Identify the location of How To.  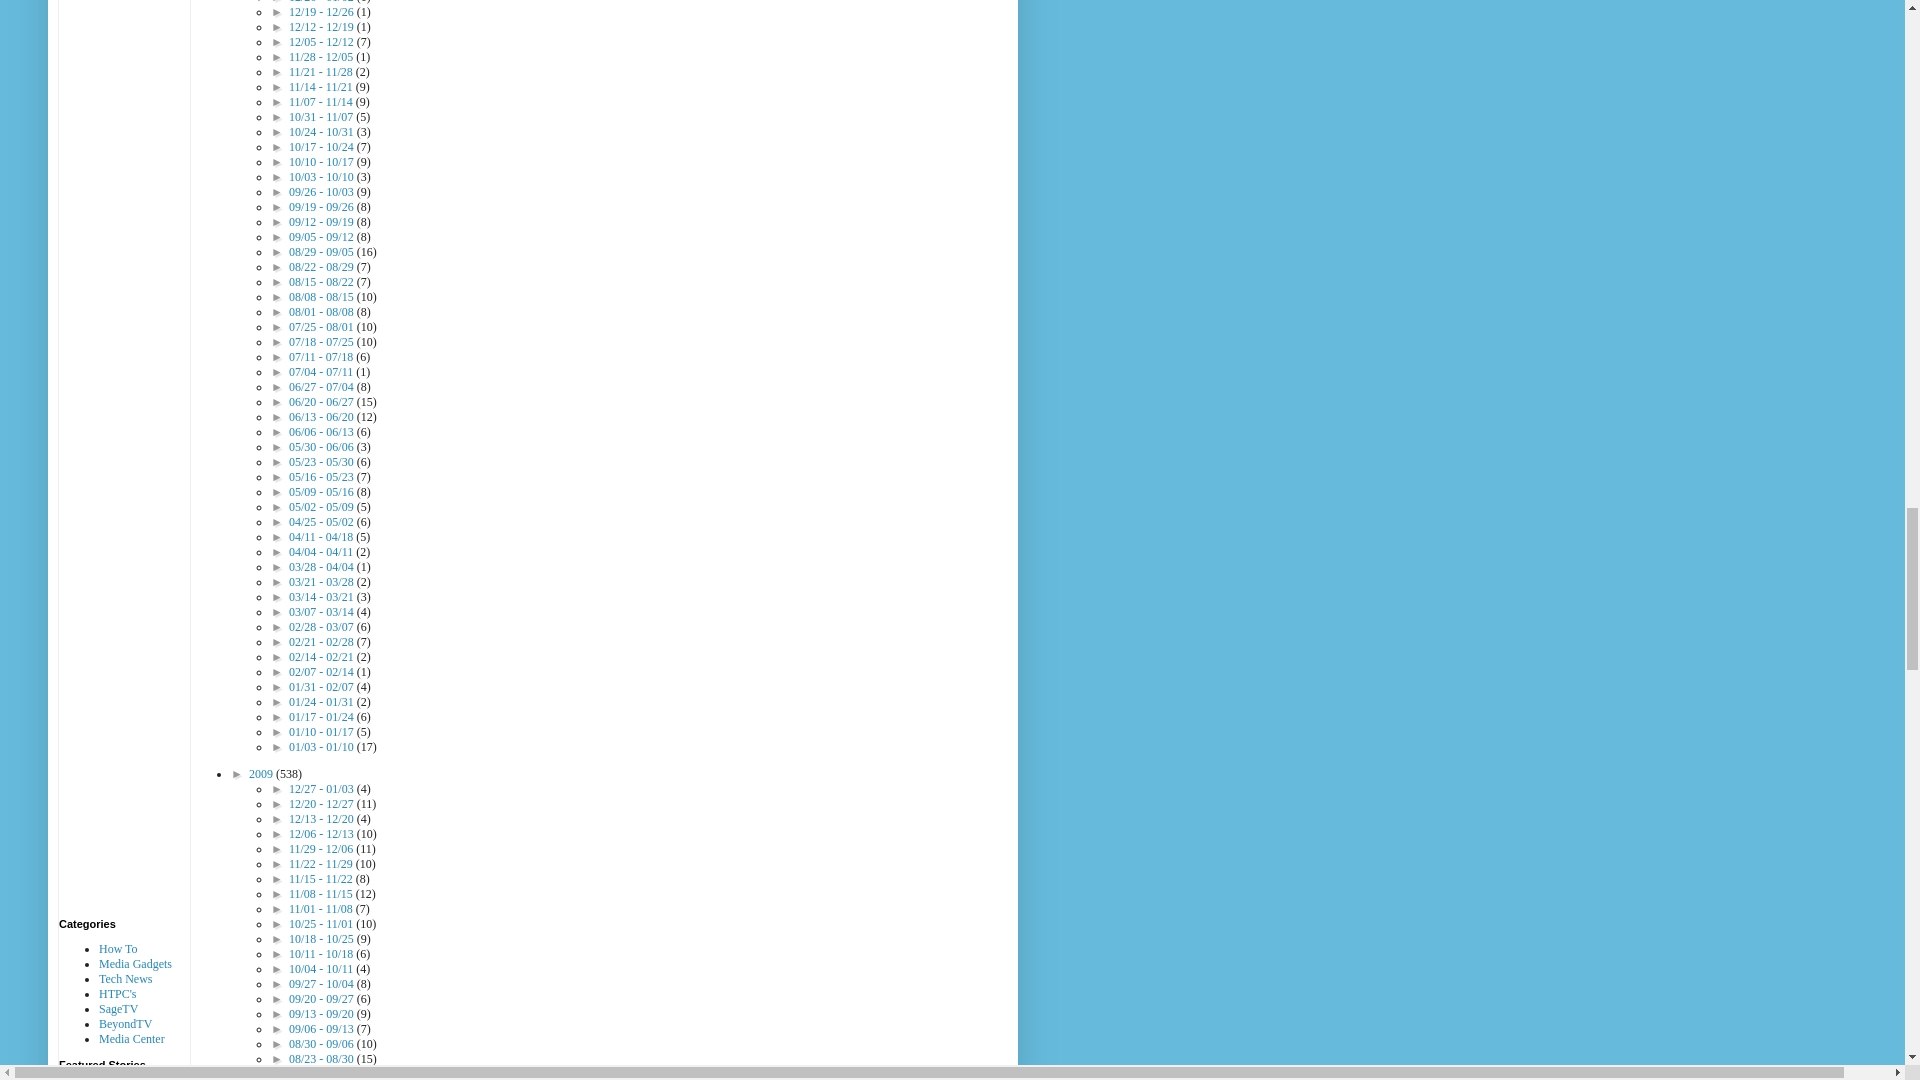
(118, 948).